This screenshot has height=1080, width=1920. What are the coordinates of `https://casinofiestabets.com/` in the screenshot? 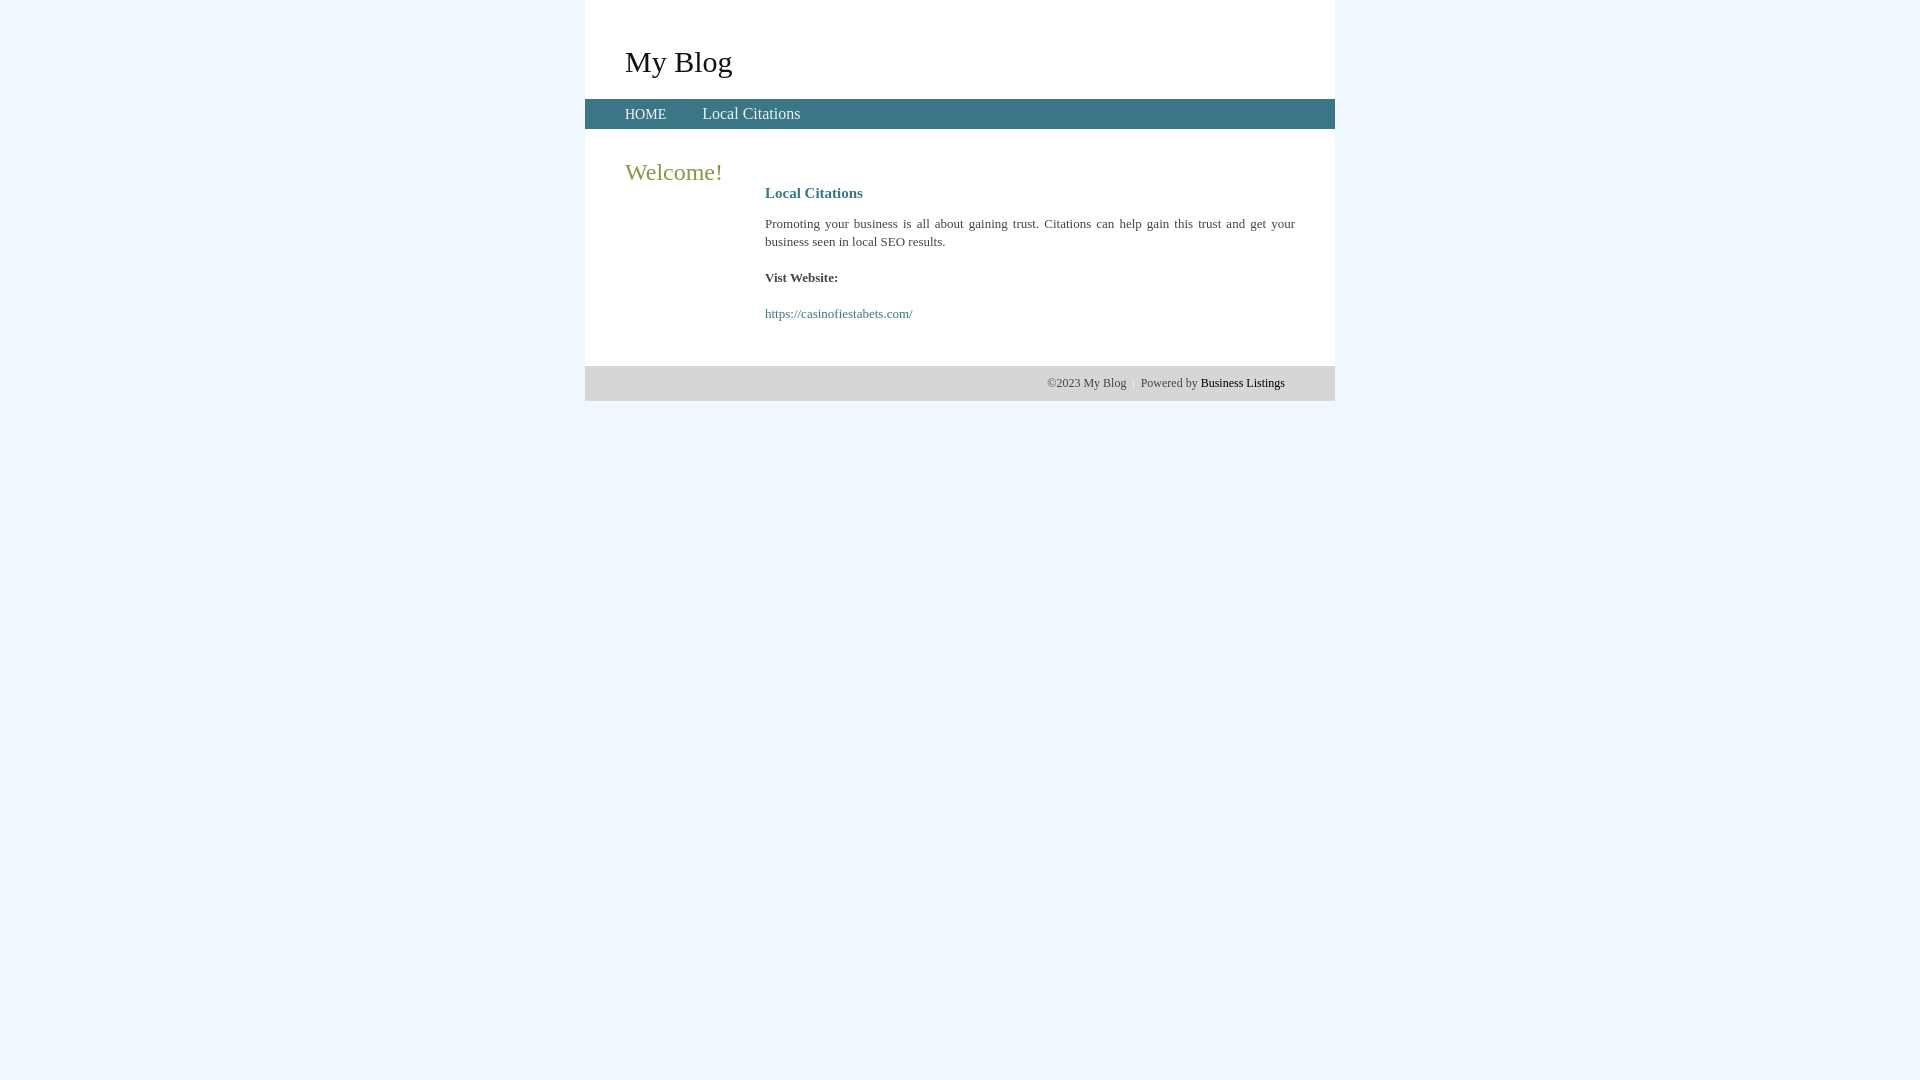 It's located at (839, 314).